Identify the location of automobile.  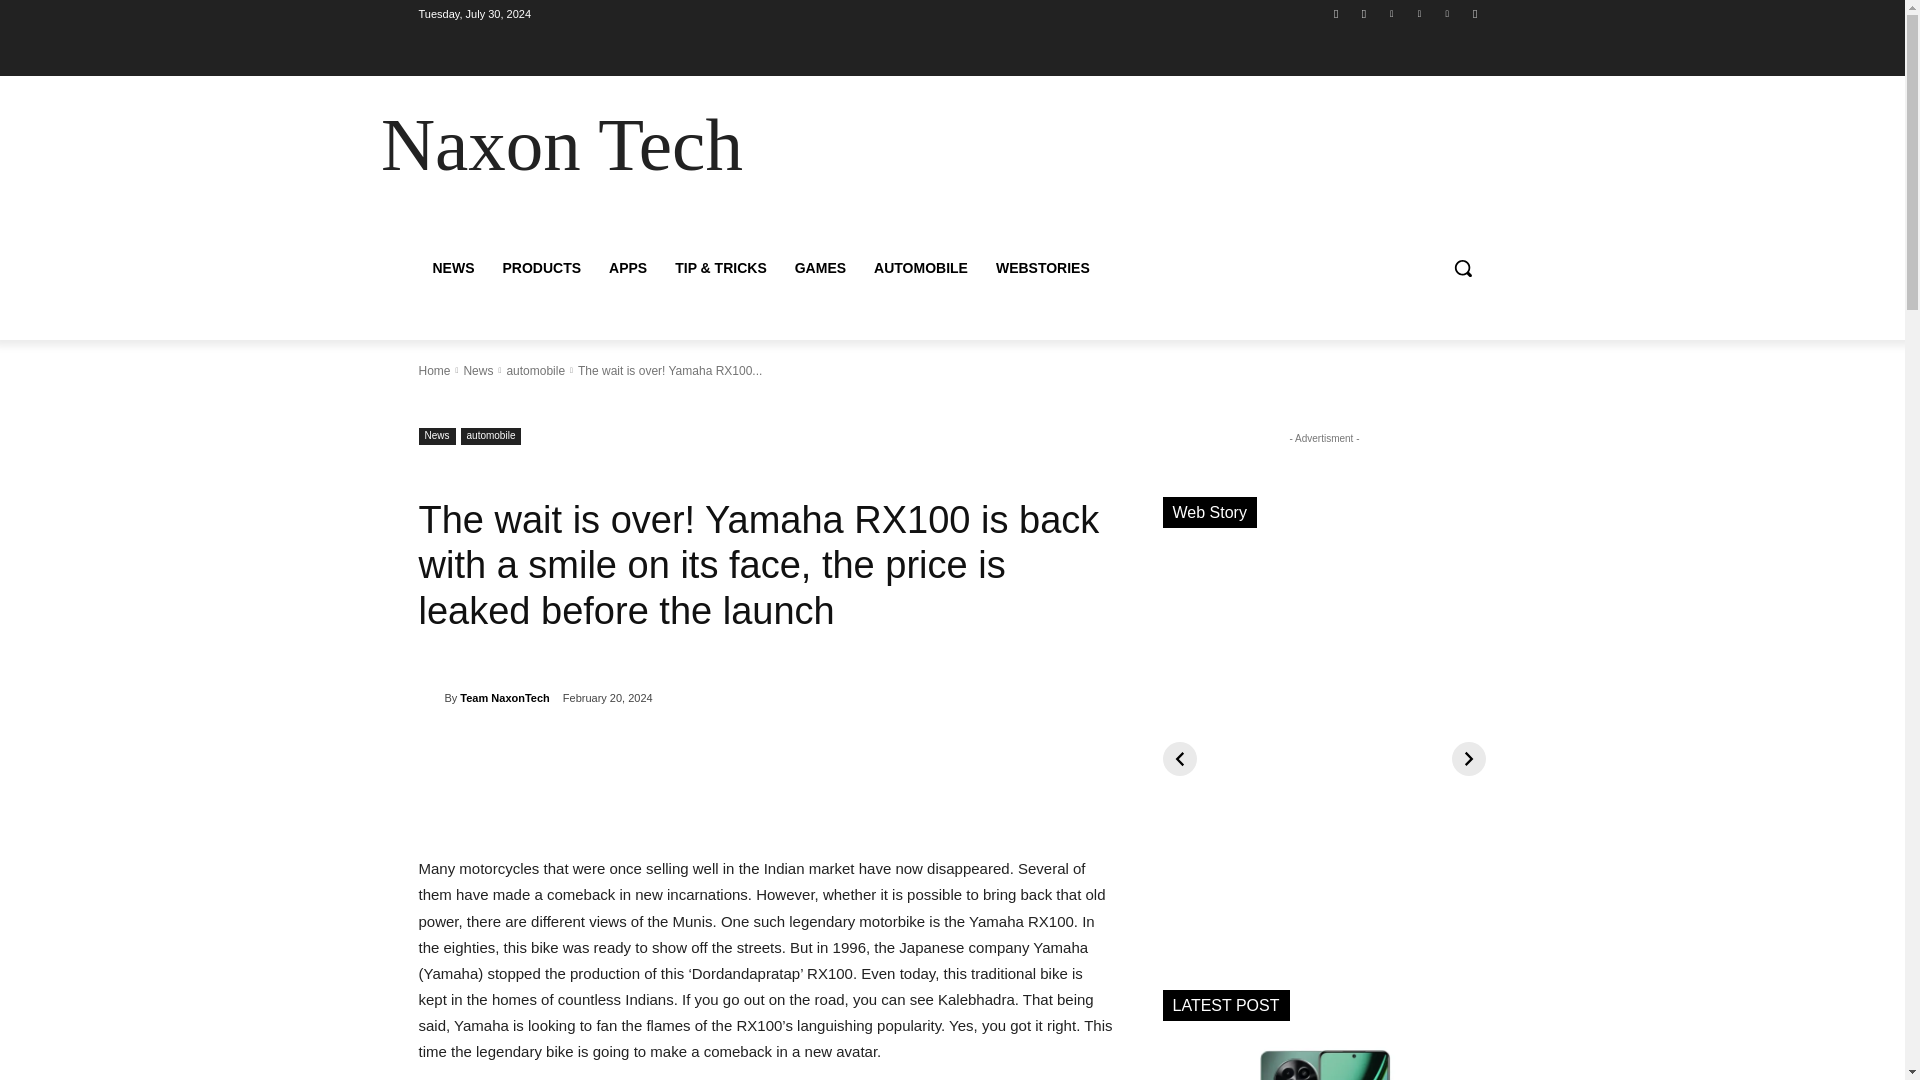
(491, 436).